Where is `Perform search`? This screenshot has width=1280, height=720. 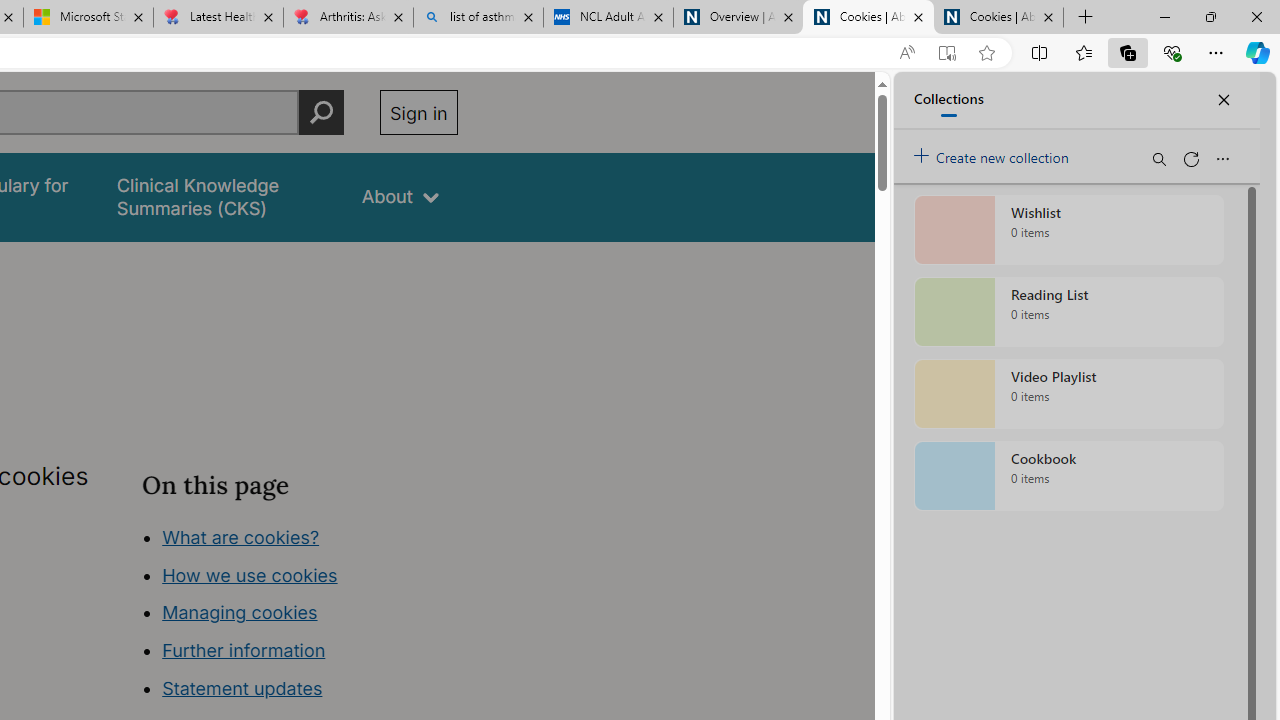
Perform search is located at coordinates (321, 112).